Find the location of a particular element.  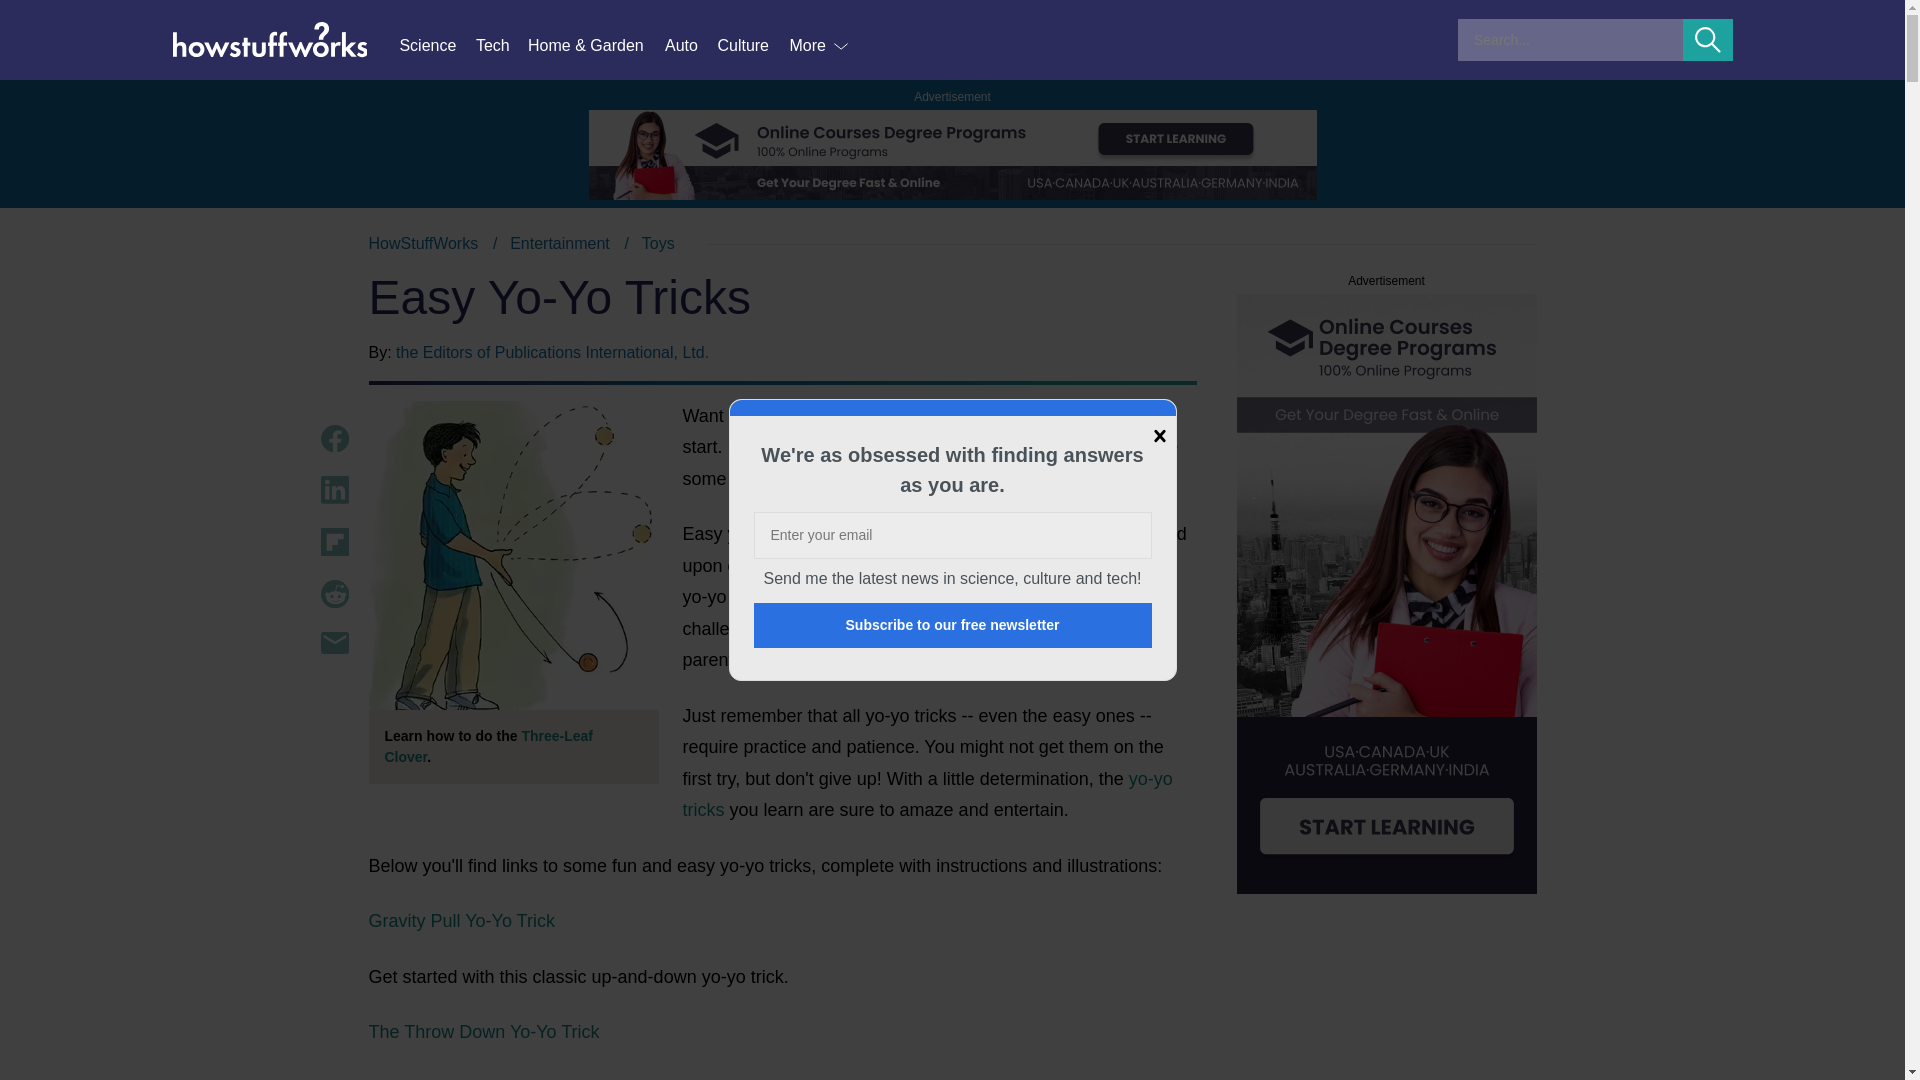

Share Content via Email is located at coordinates (1708, 40).